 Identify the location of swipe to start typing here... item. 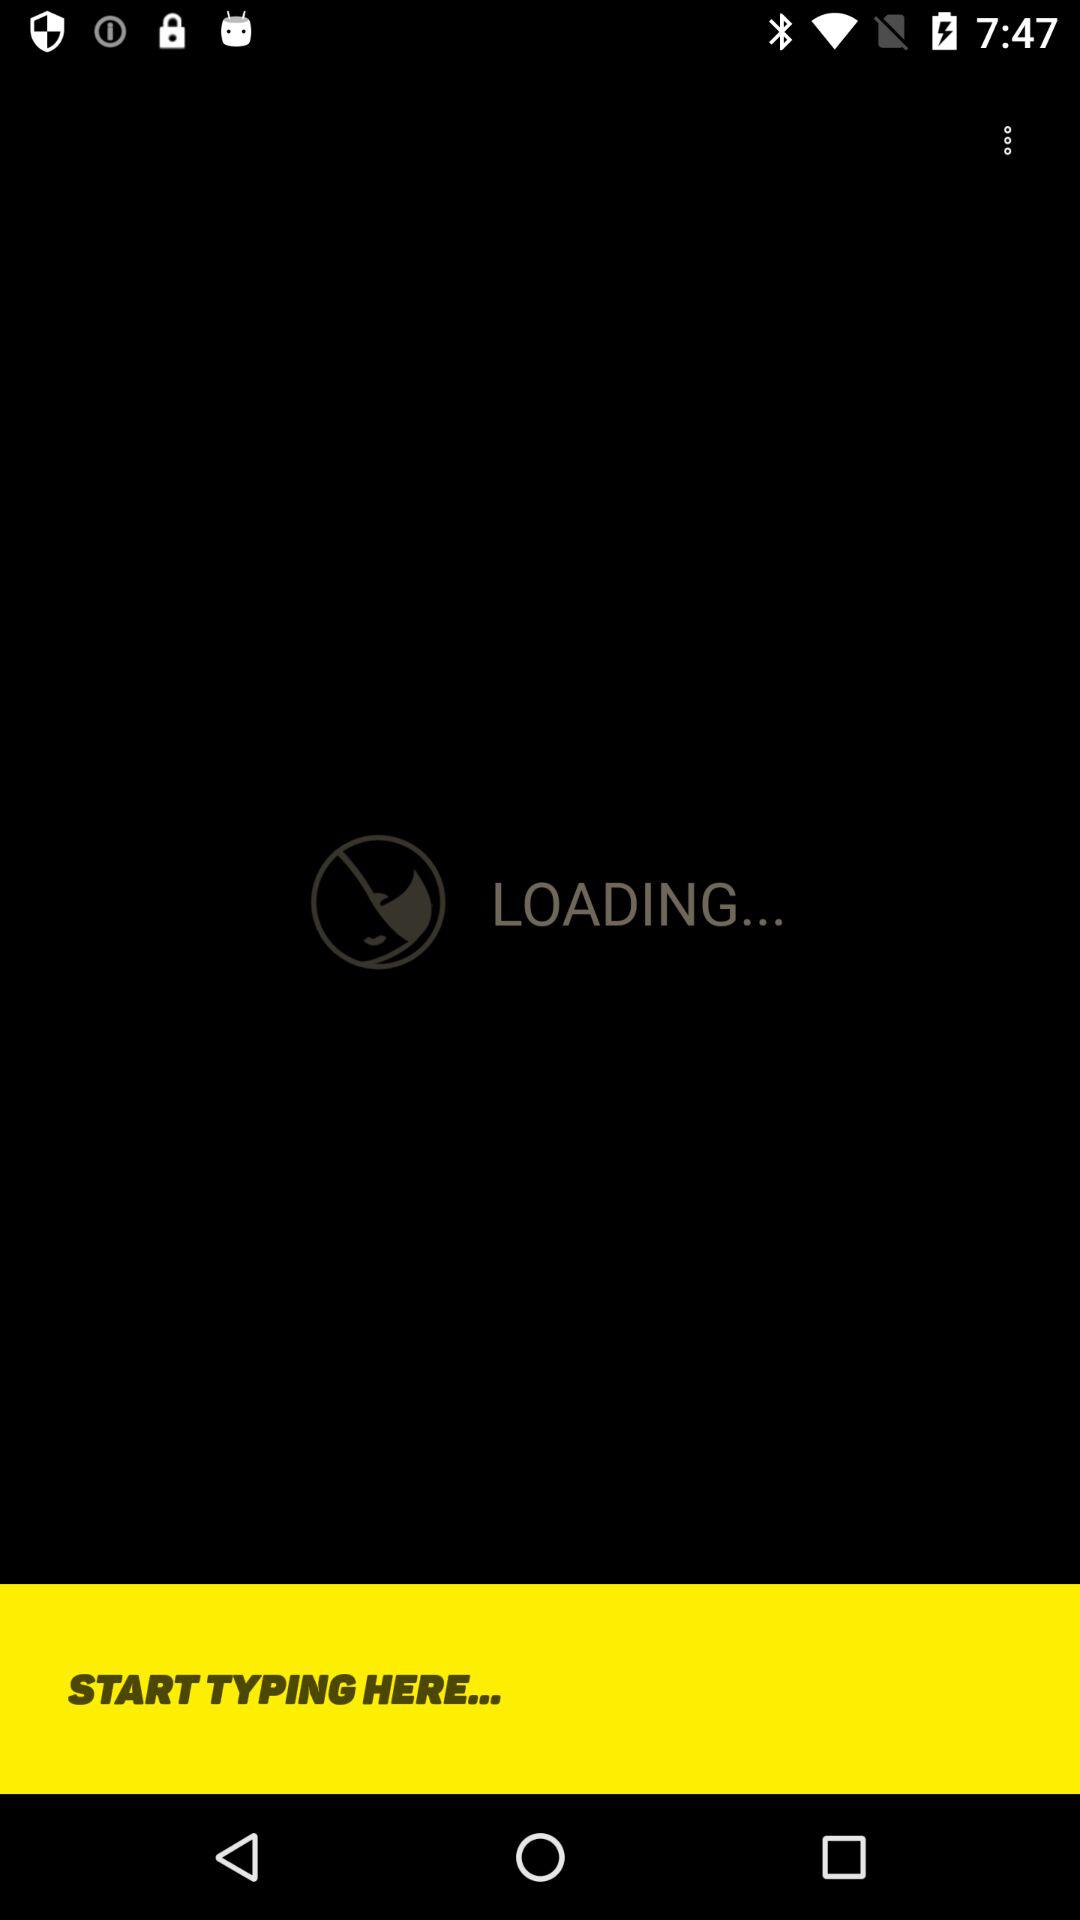
(540, 1688).